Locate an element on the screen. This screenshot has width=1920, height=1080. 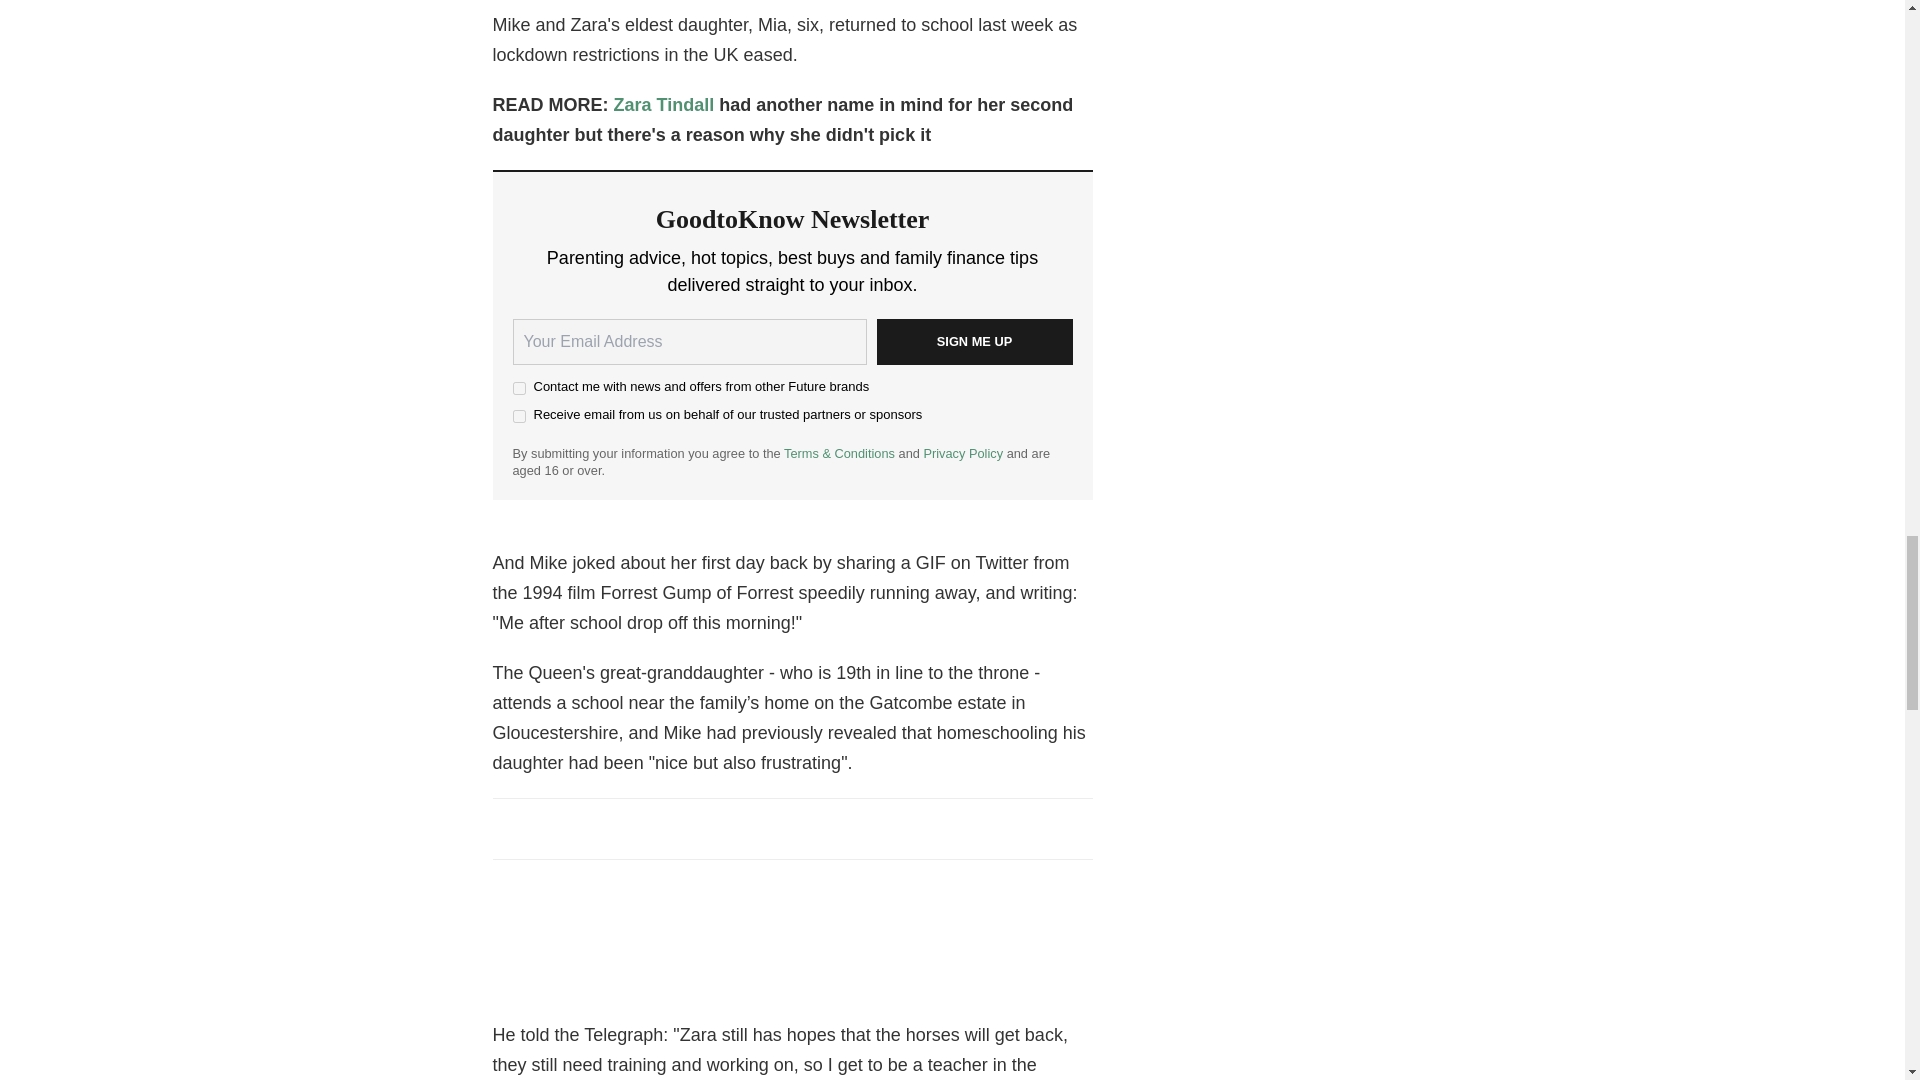
on is located at coordinates (518, 416).